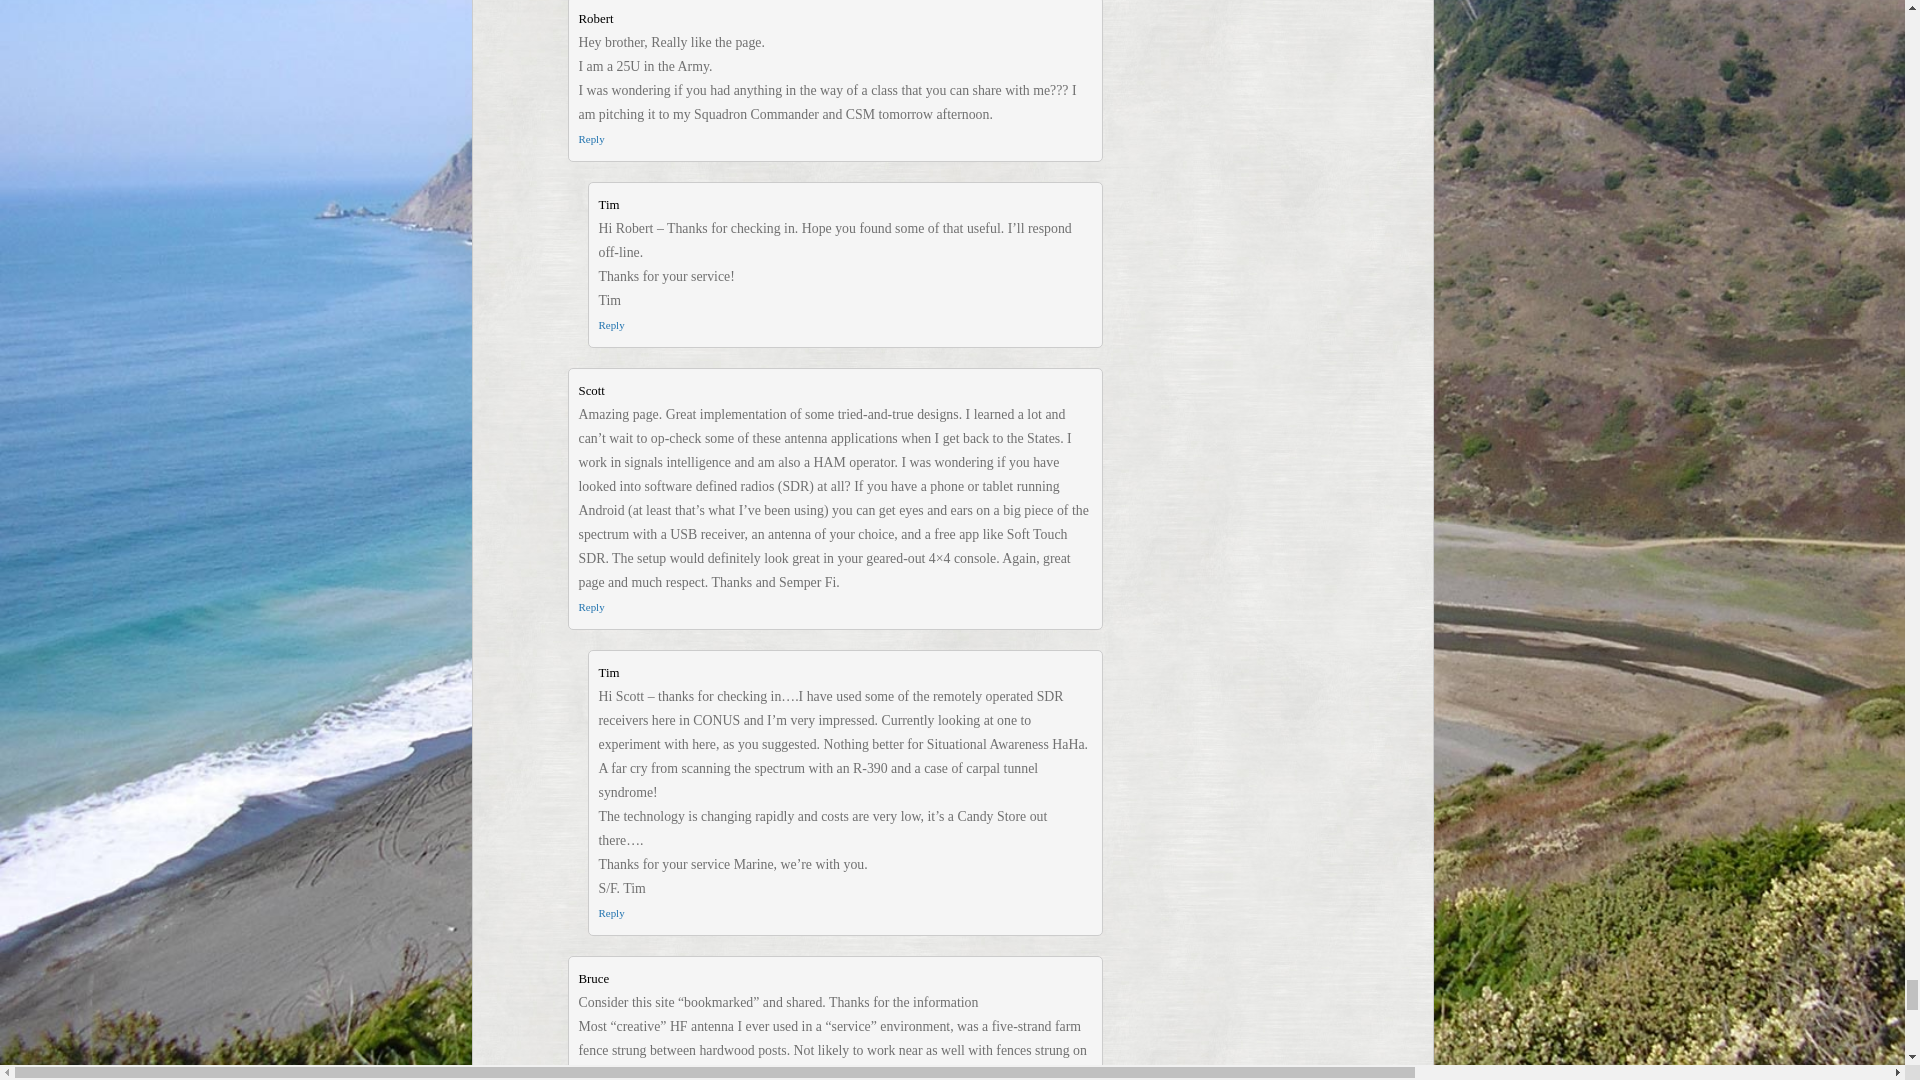 Image resolution: width=1920 pixels, height=1080 pixels. Describe the element at coordinates (590, 138) in the screenshot. I see `Reply` at that location.